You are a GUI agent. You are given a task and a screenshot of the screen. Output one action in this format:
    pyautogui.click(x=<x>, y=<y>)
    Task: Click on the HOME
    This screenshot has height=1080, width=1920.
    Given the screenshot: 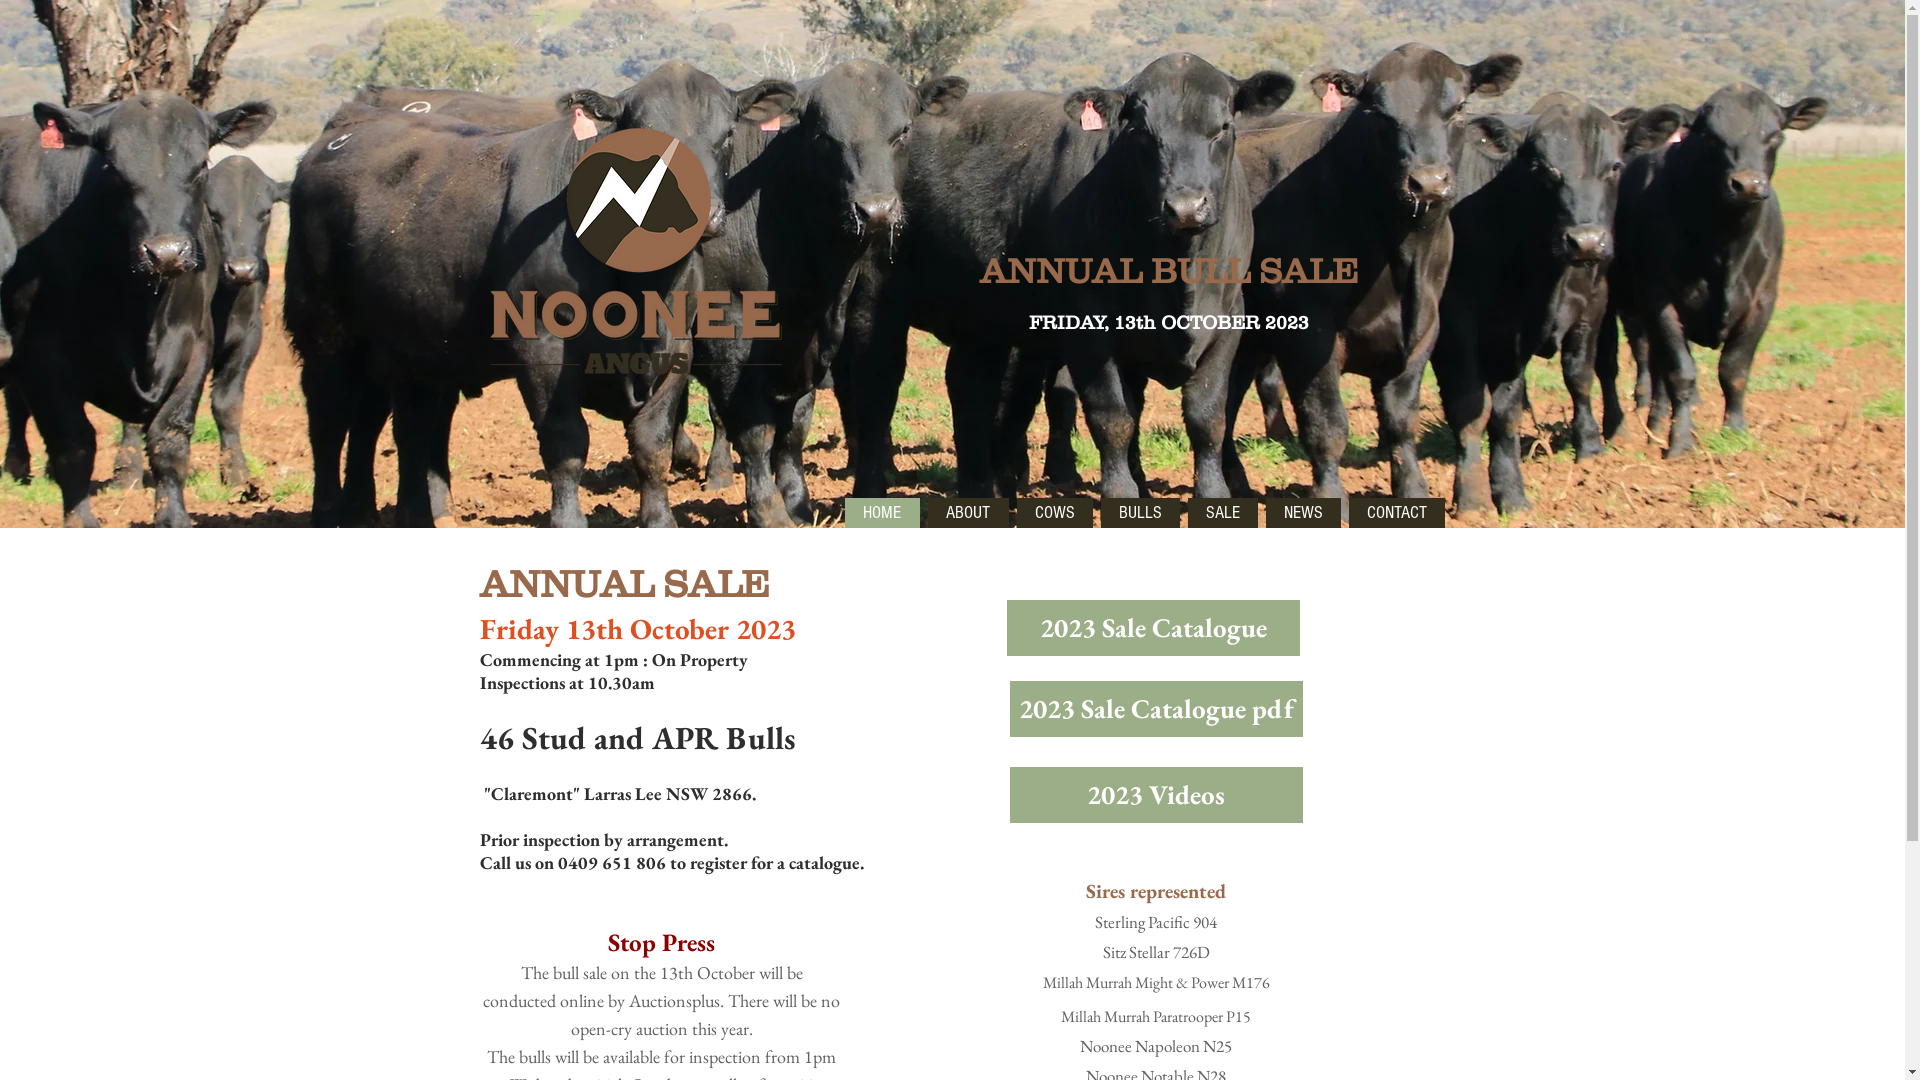 What is the action you would take?
    pyautogui.click(x=882, y=513)
    